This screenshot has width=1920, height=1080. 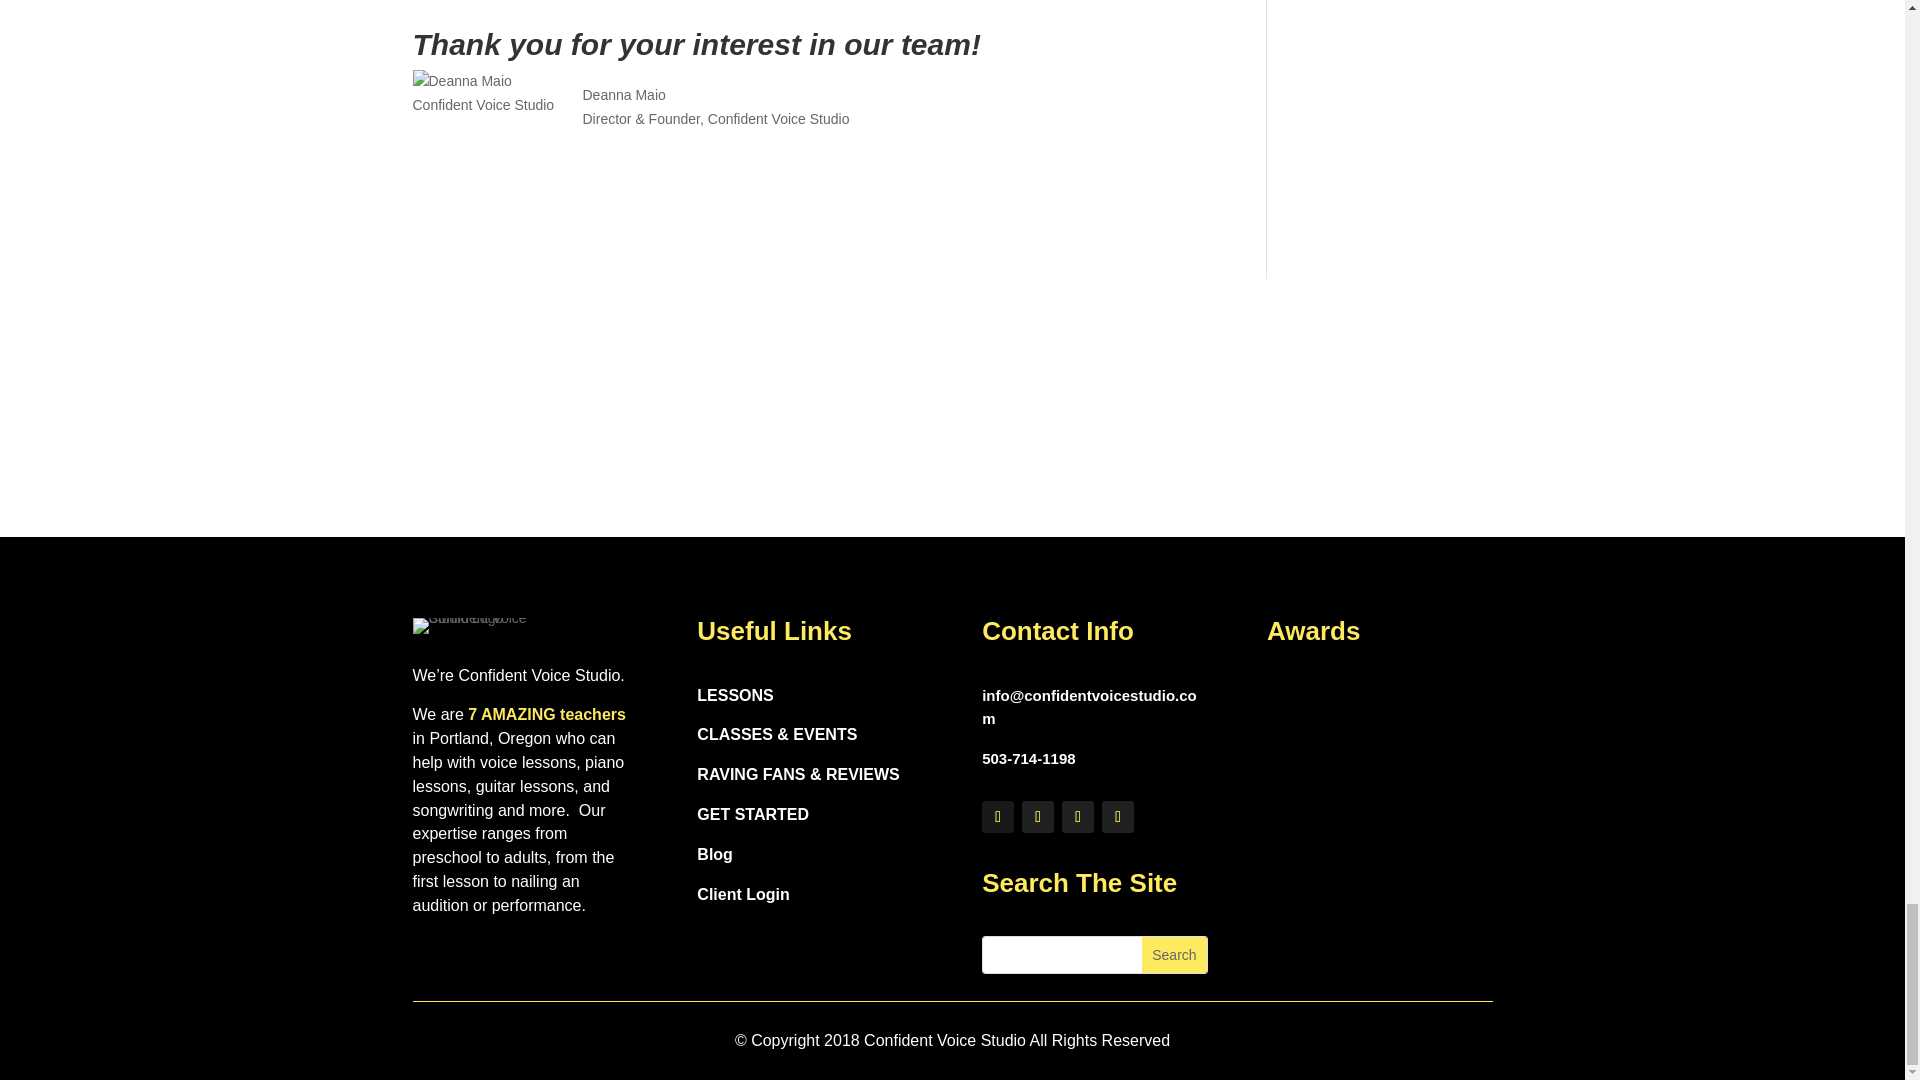 What do you see at coordinates (1038, 816) in the screenshot?
I see `Follow on X` at bounding box center [1038, 816].